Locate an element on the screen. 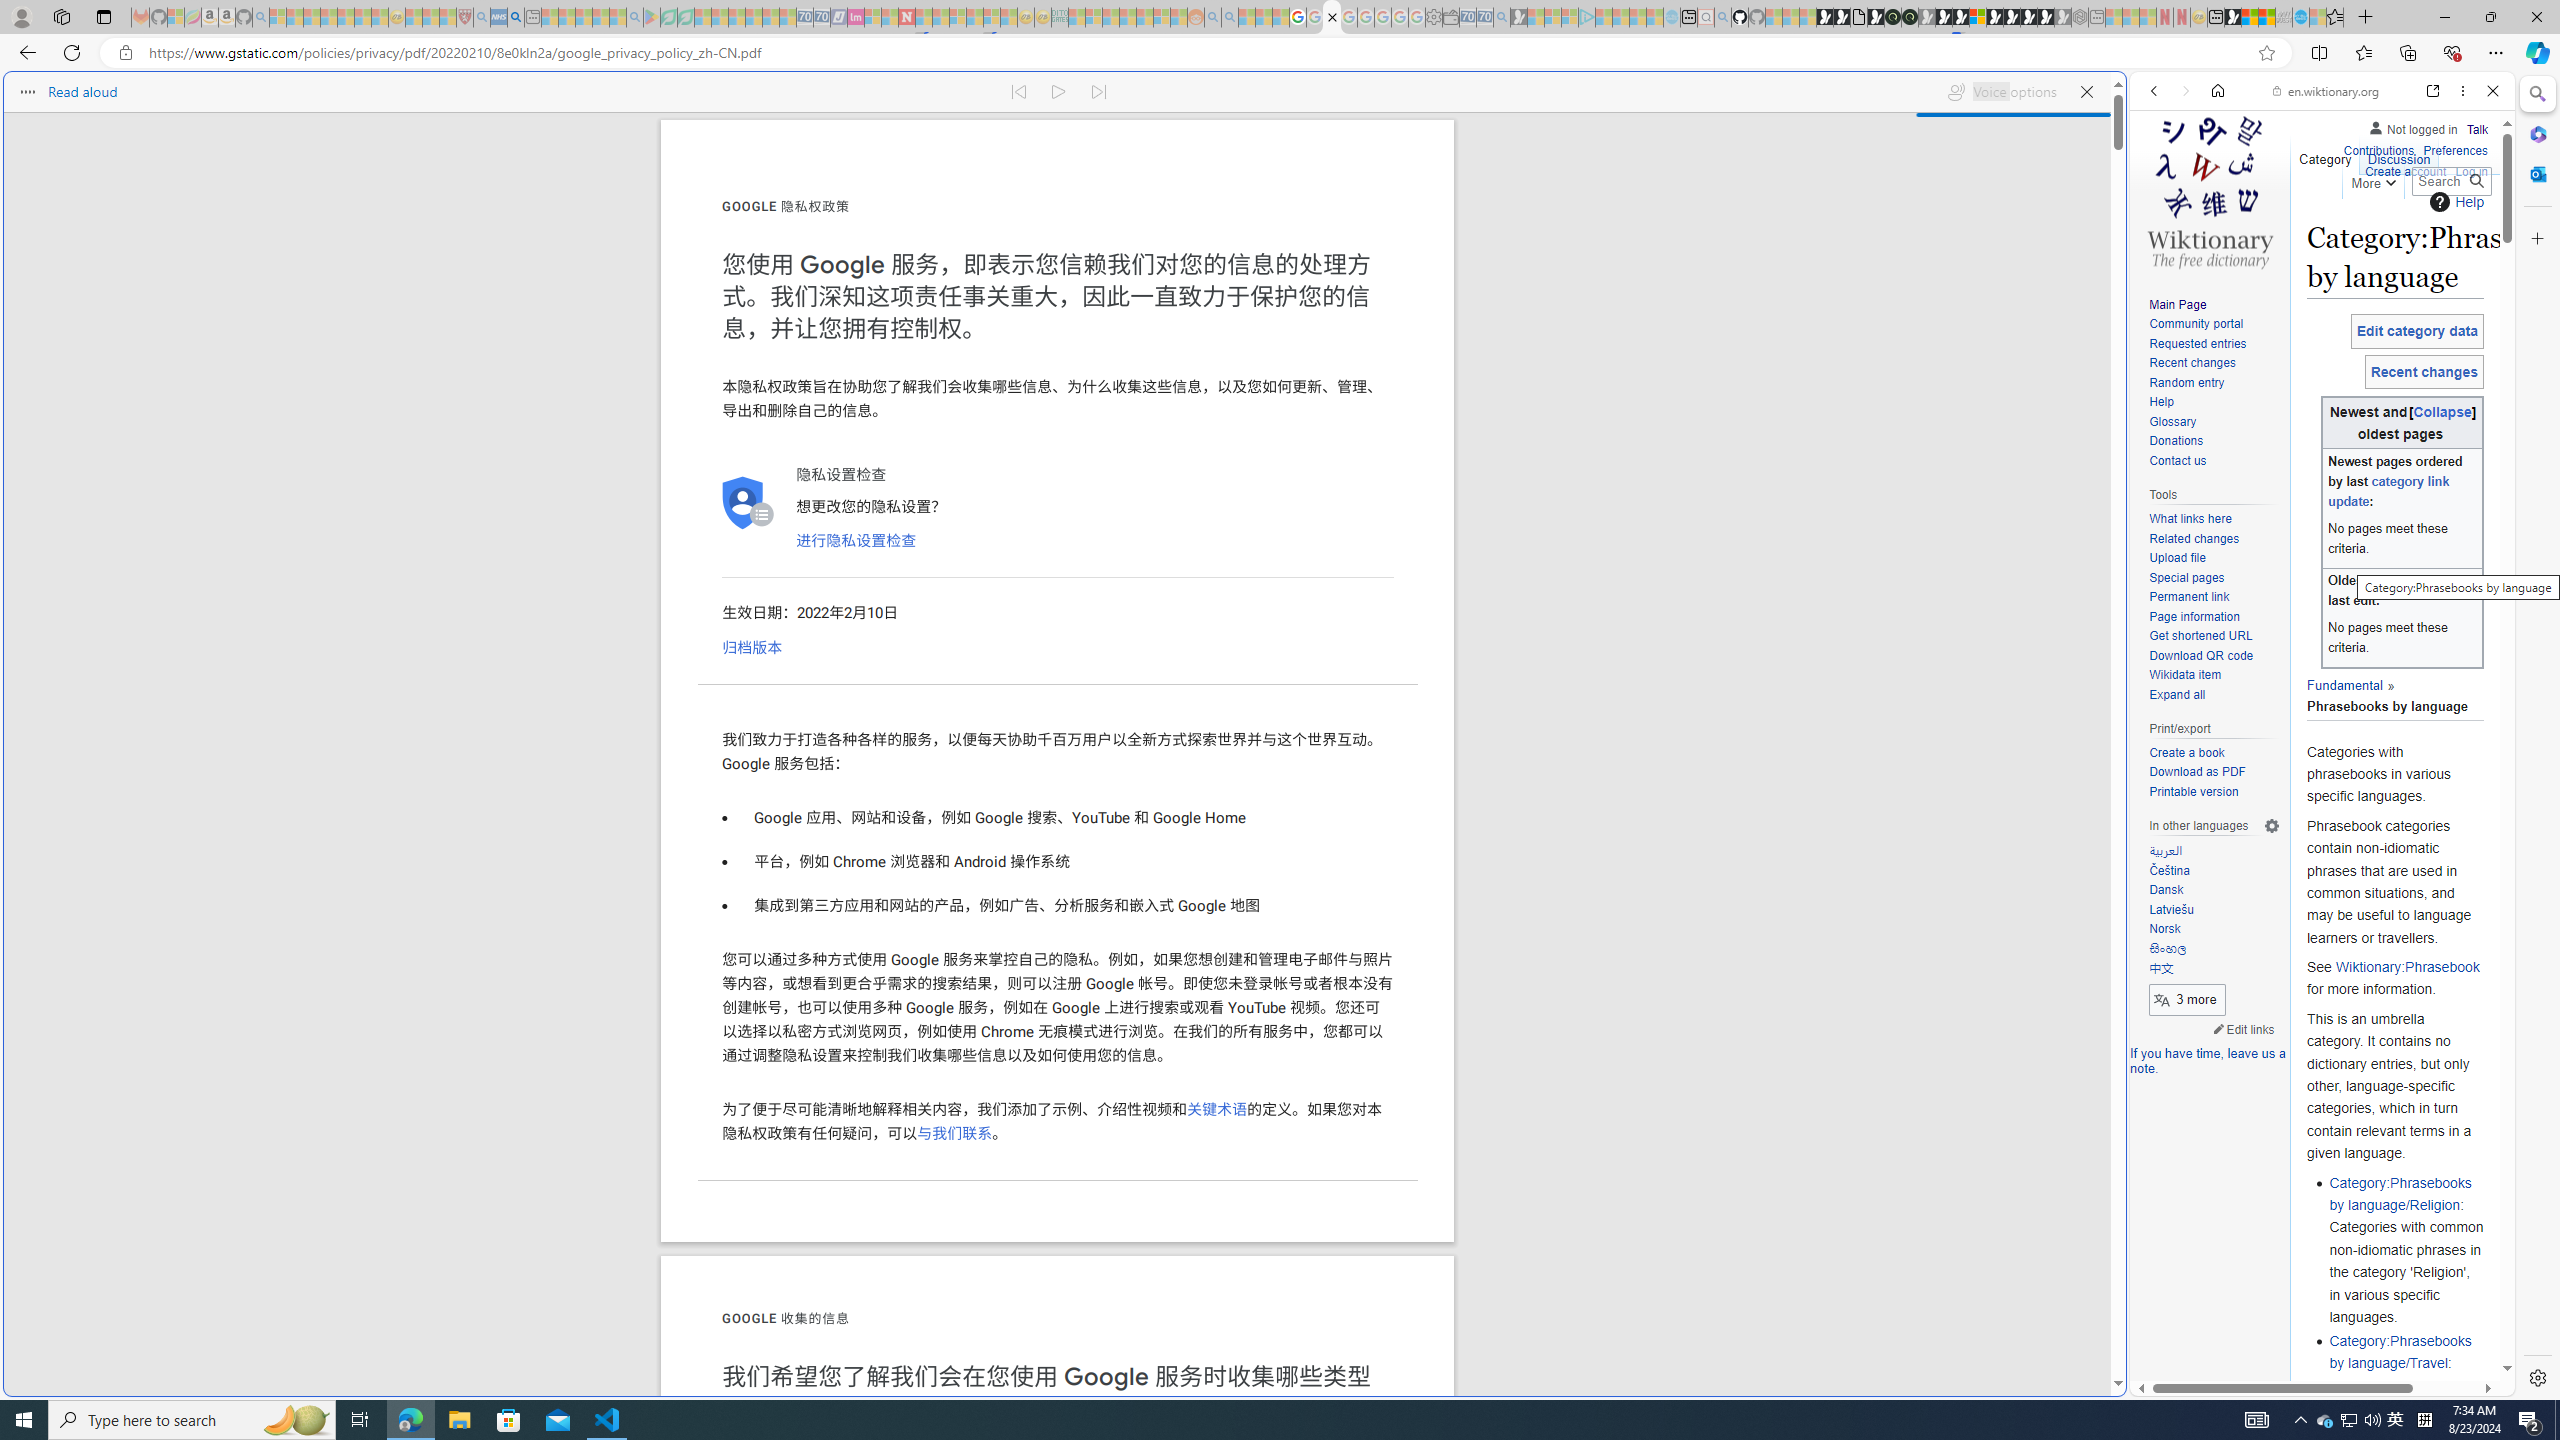  Search Wiktionary is located at coordinates (2450, 181).